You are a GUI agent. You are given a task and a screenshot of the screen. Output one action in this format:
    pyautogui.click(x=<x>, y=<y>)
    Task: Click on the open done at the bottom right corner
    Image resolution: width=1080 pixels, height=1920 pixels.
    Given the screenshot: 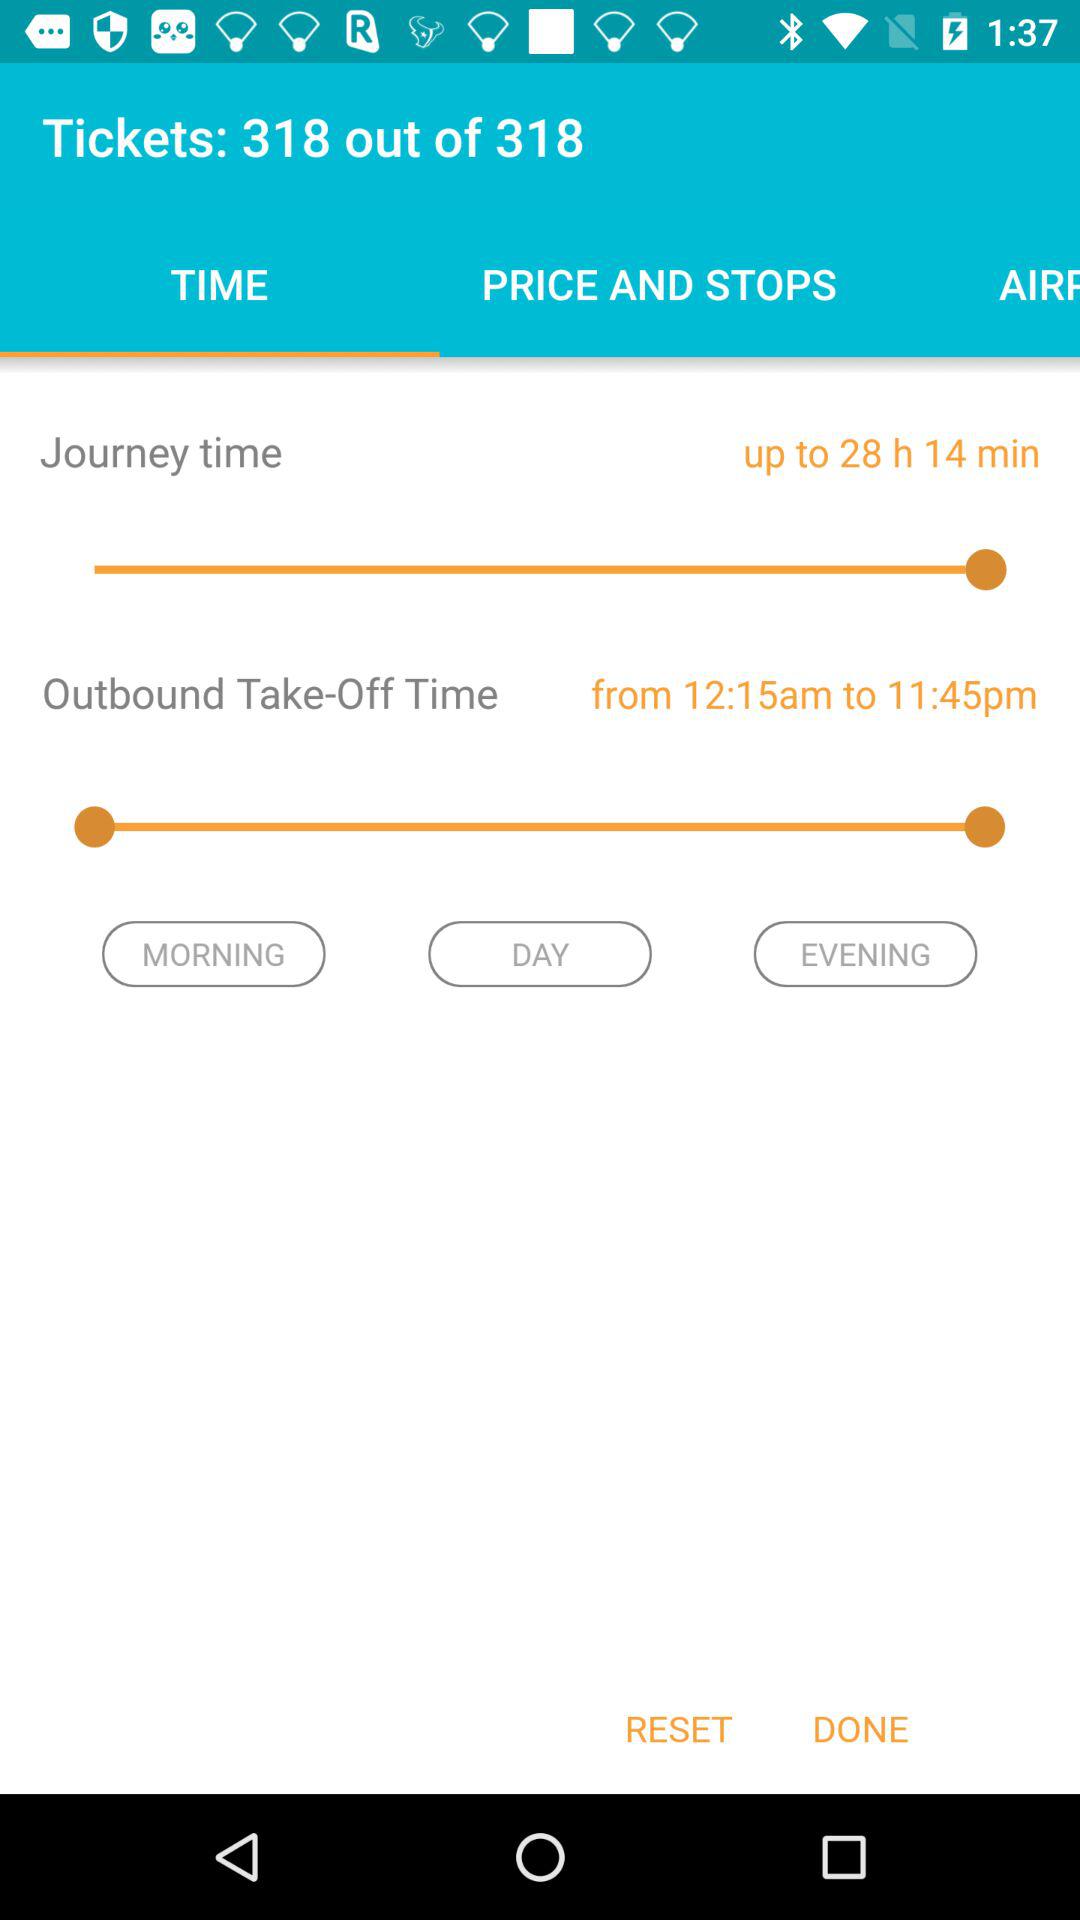 What is the action you would take?
    pyautogui.click(x=860, y=1728)
    